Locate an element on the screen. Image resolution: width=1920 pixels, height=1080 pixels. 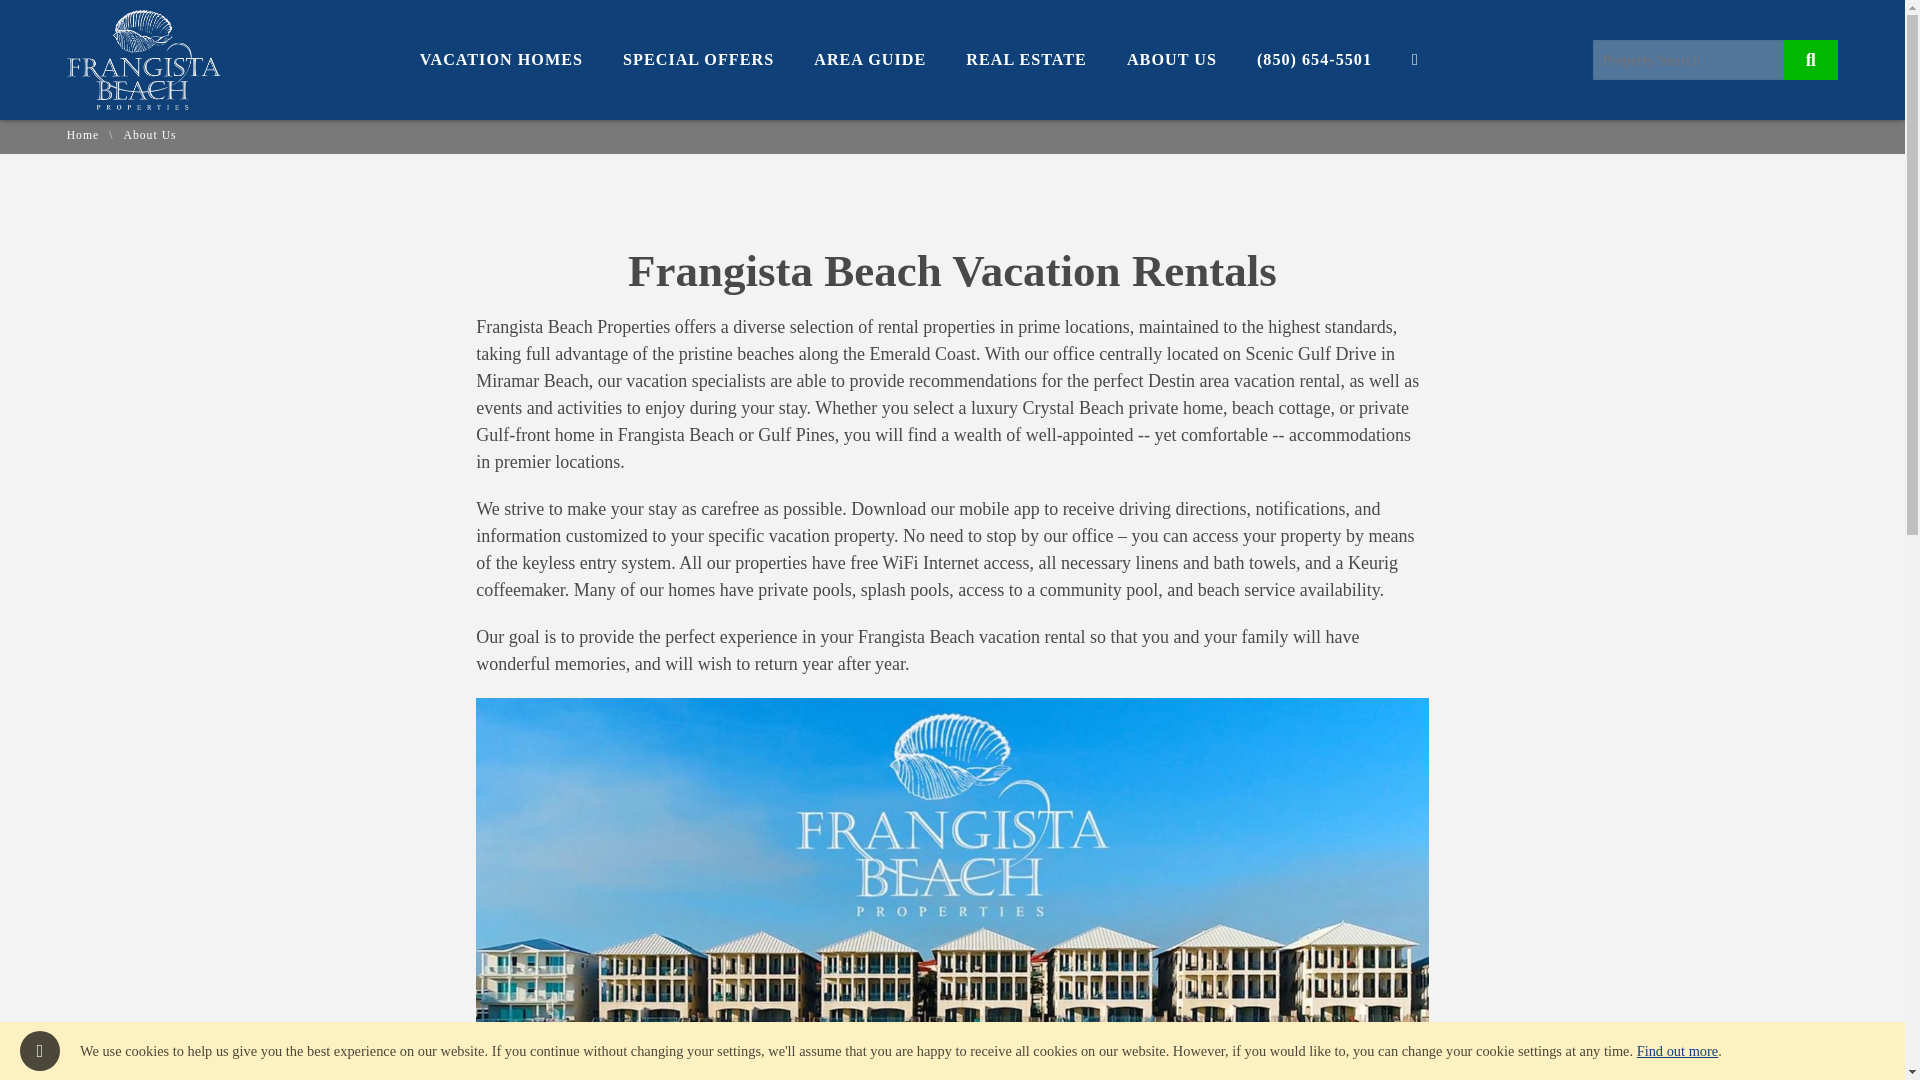
Vacation Homes is located at coordinates (502, 60).